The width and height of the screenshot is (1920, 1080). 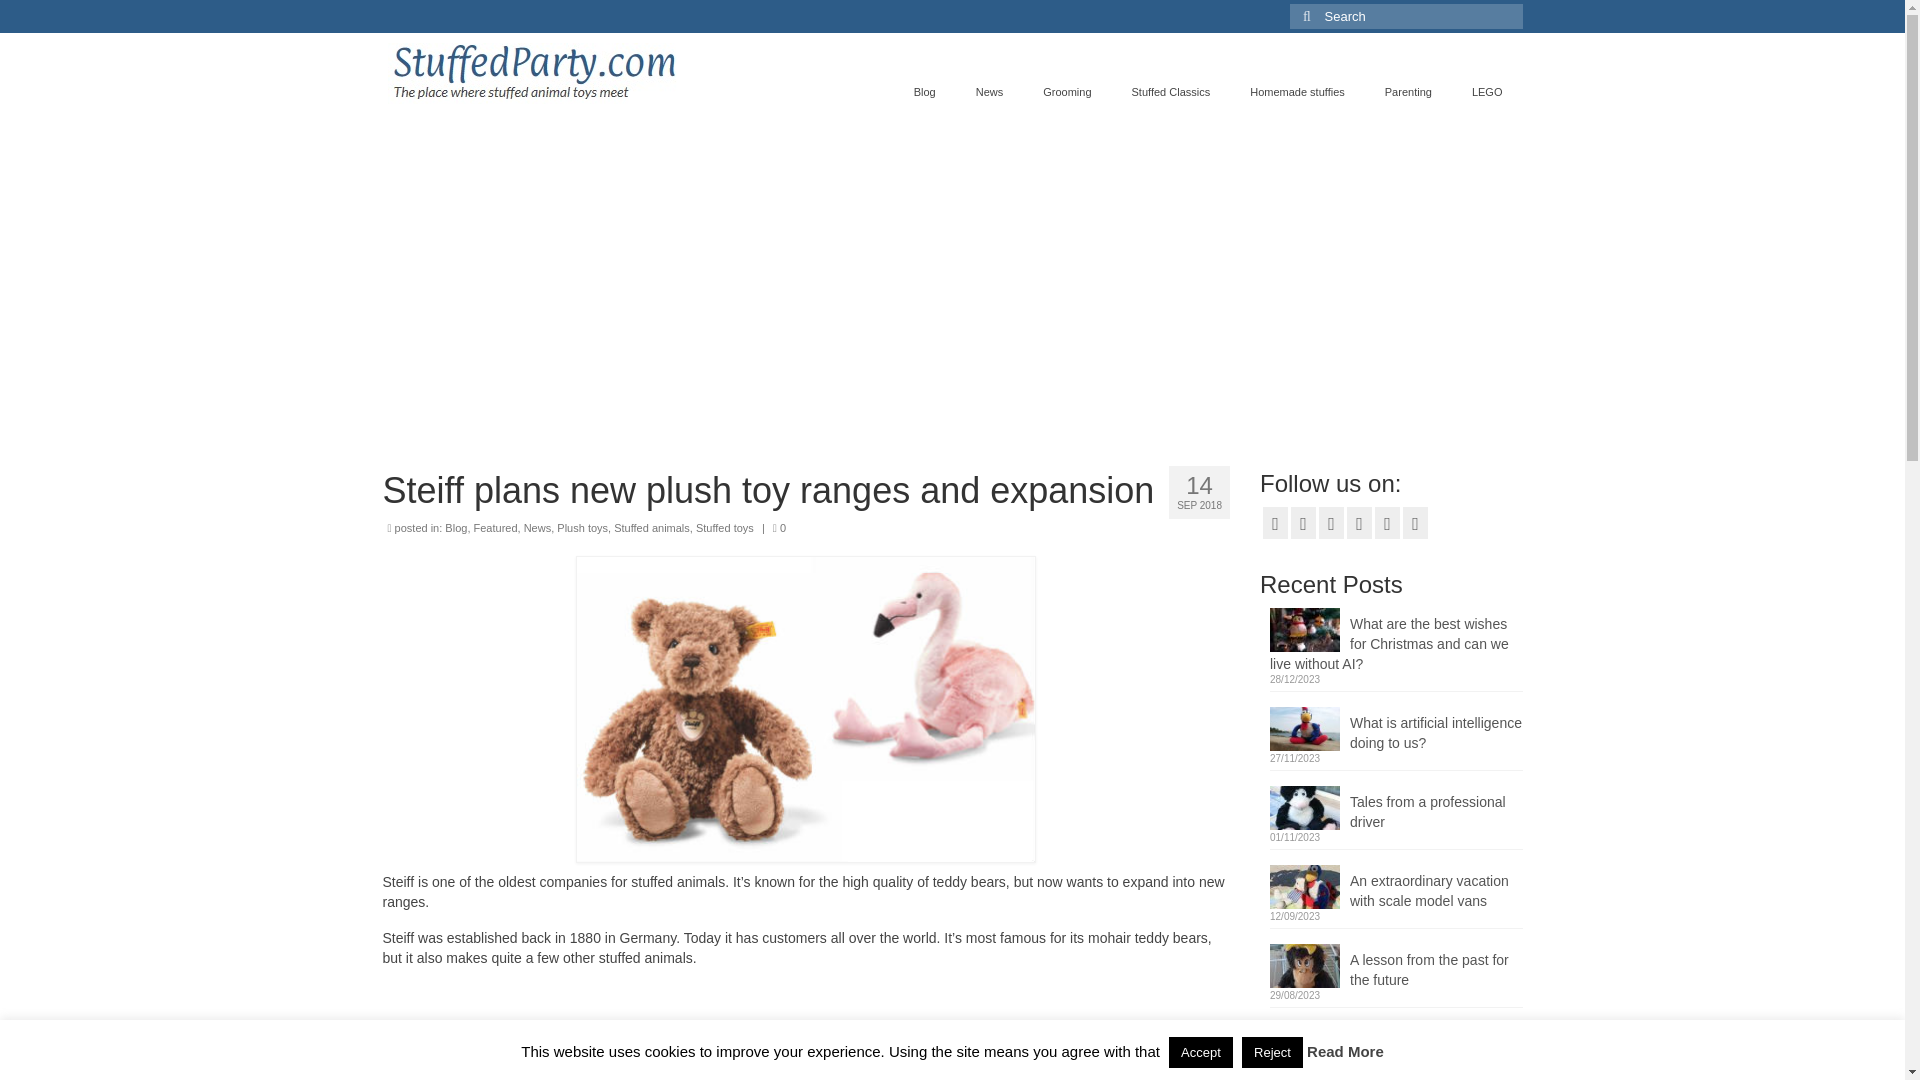 What do you see at coordinates (1067, 92) in the screenshot?
I see `Grooming` at bounding box center [1067, 92].